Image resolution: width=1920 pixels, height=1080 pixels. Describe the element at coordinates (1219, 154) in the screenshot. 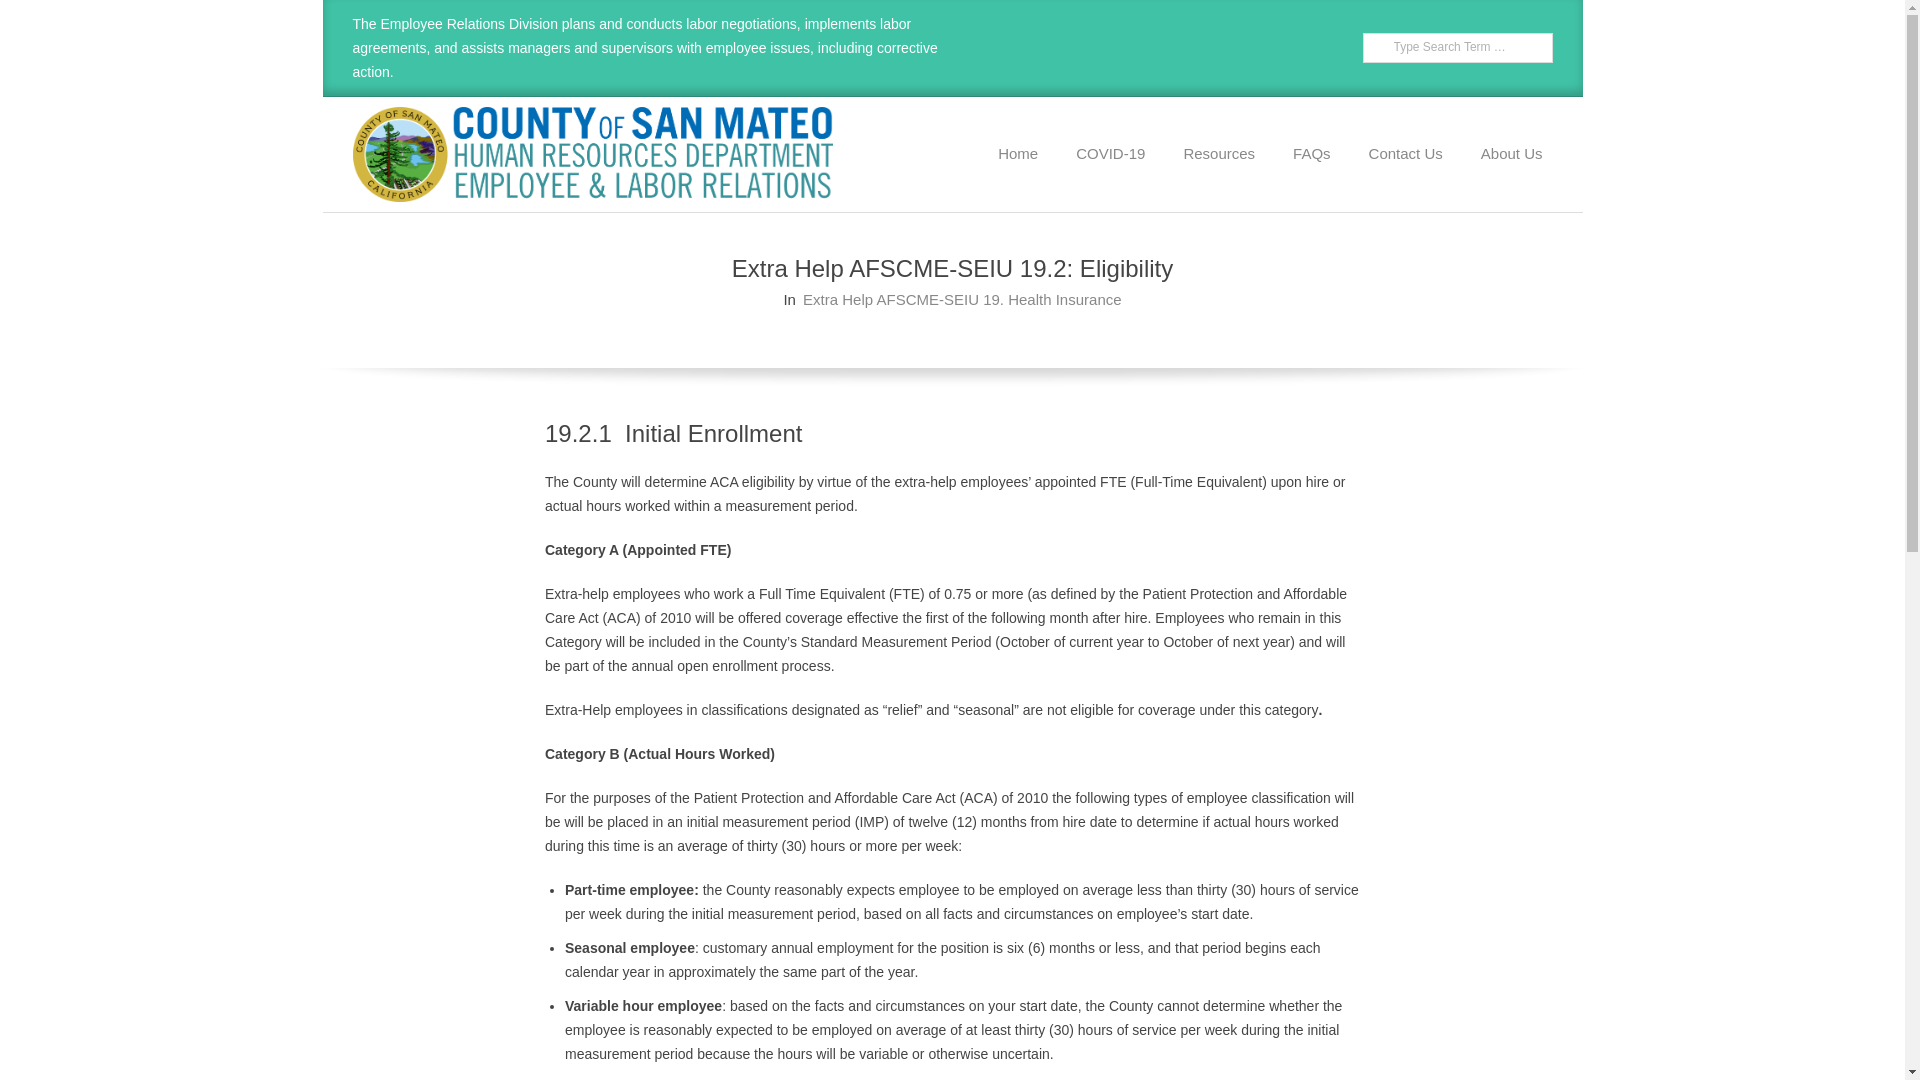

I see `Resources` at that location.